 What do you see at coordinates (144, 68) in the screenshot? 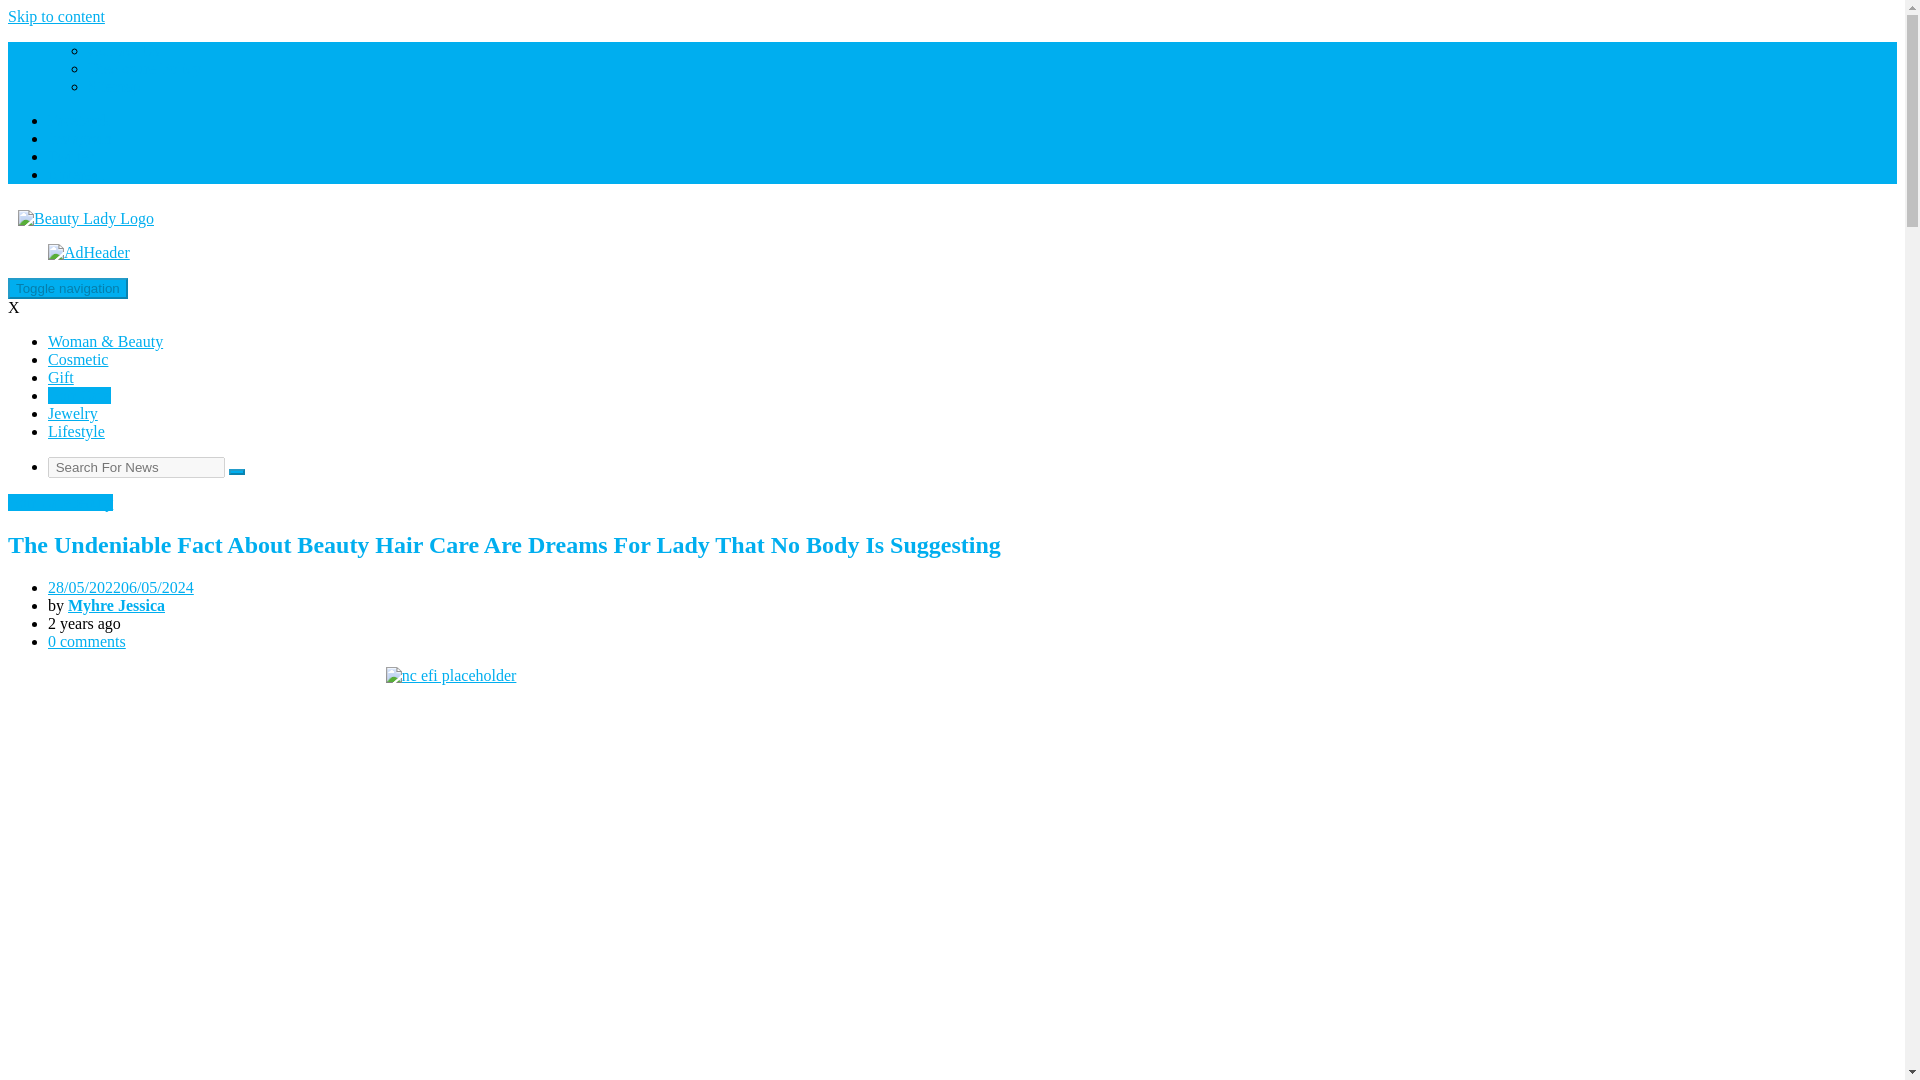
I see `Disclosure Policy` at bounding box center [144, 68].